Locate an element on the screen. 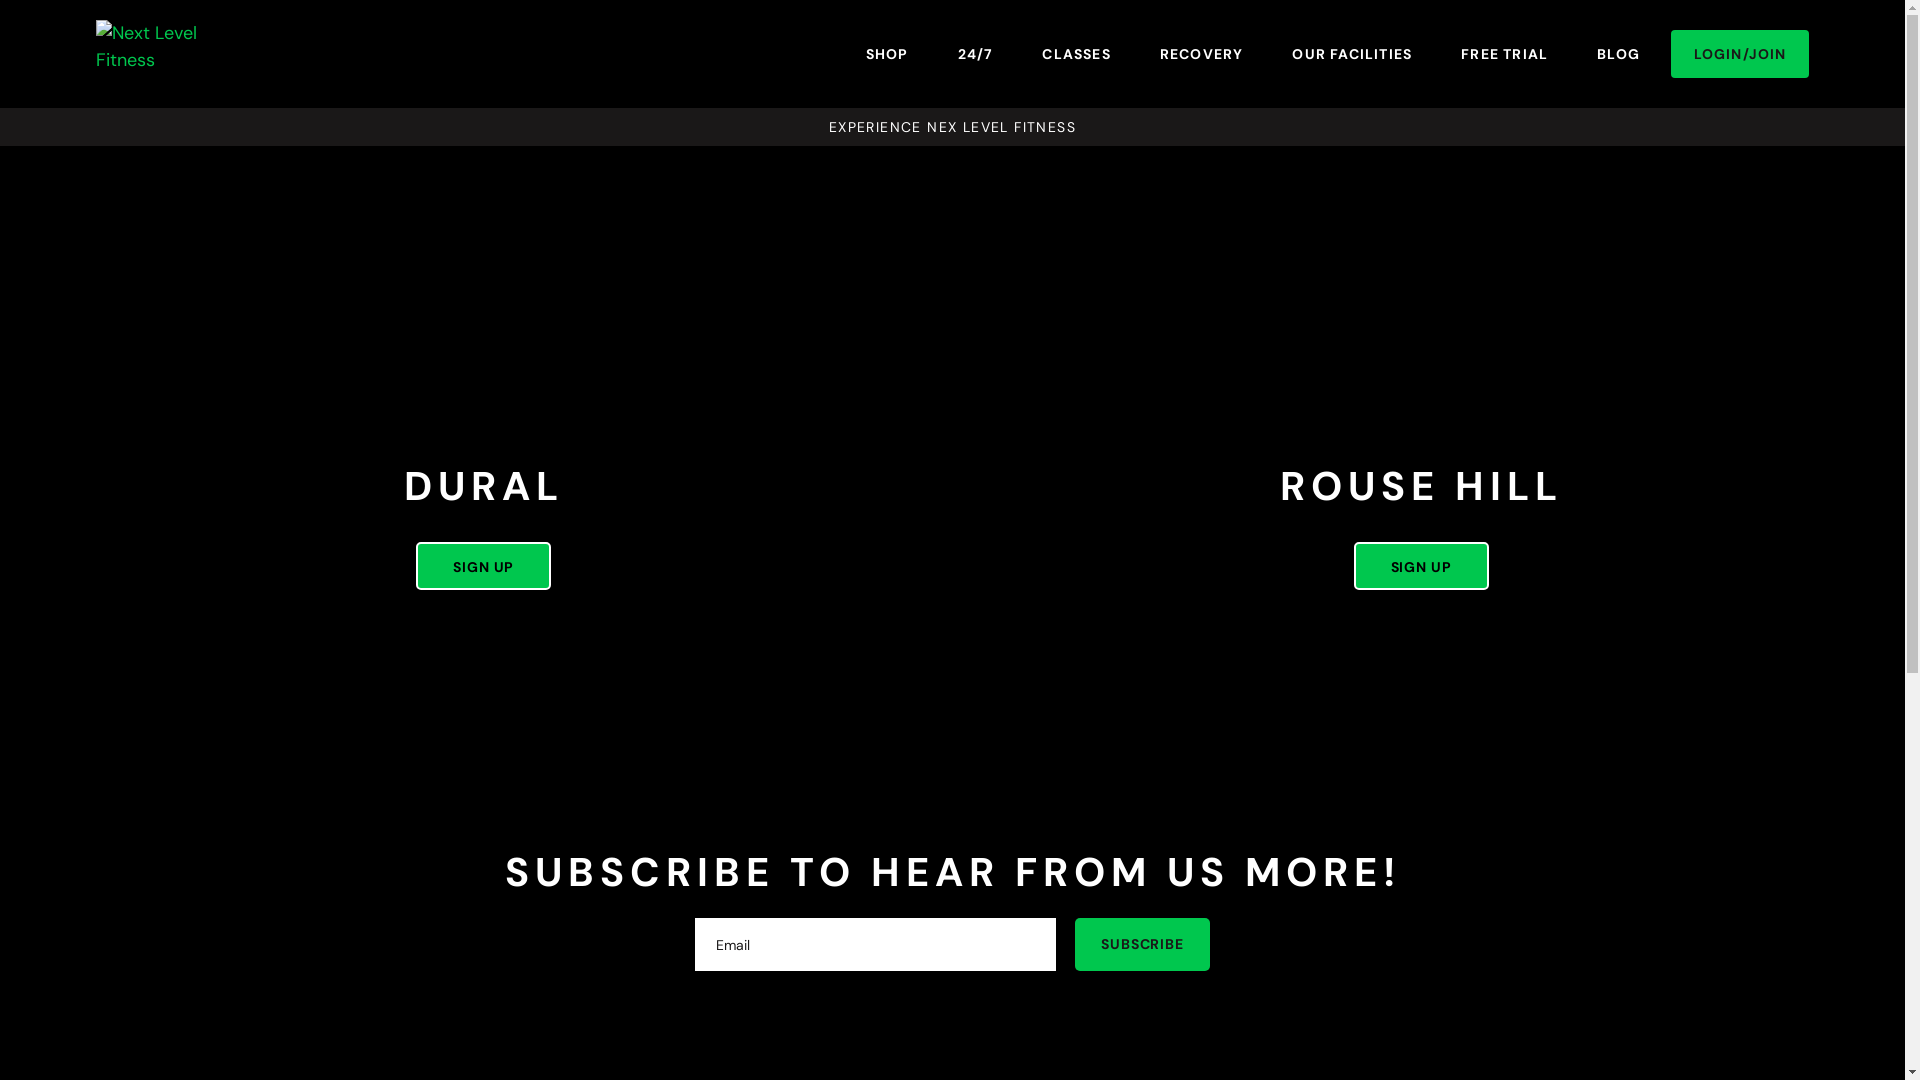 The height and width of the screenshot is (1080, 1920). LOGIN/JOIN is located at coordinates (1740, 54).